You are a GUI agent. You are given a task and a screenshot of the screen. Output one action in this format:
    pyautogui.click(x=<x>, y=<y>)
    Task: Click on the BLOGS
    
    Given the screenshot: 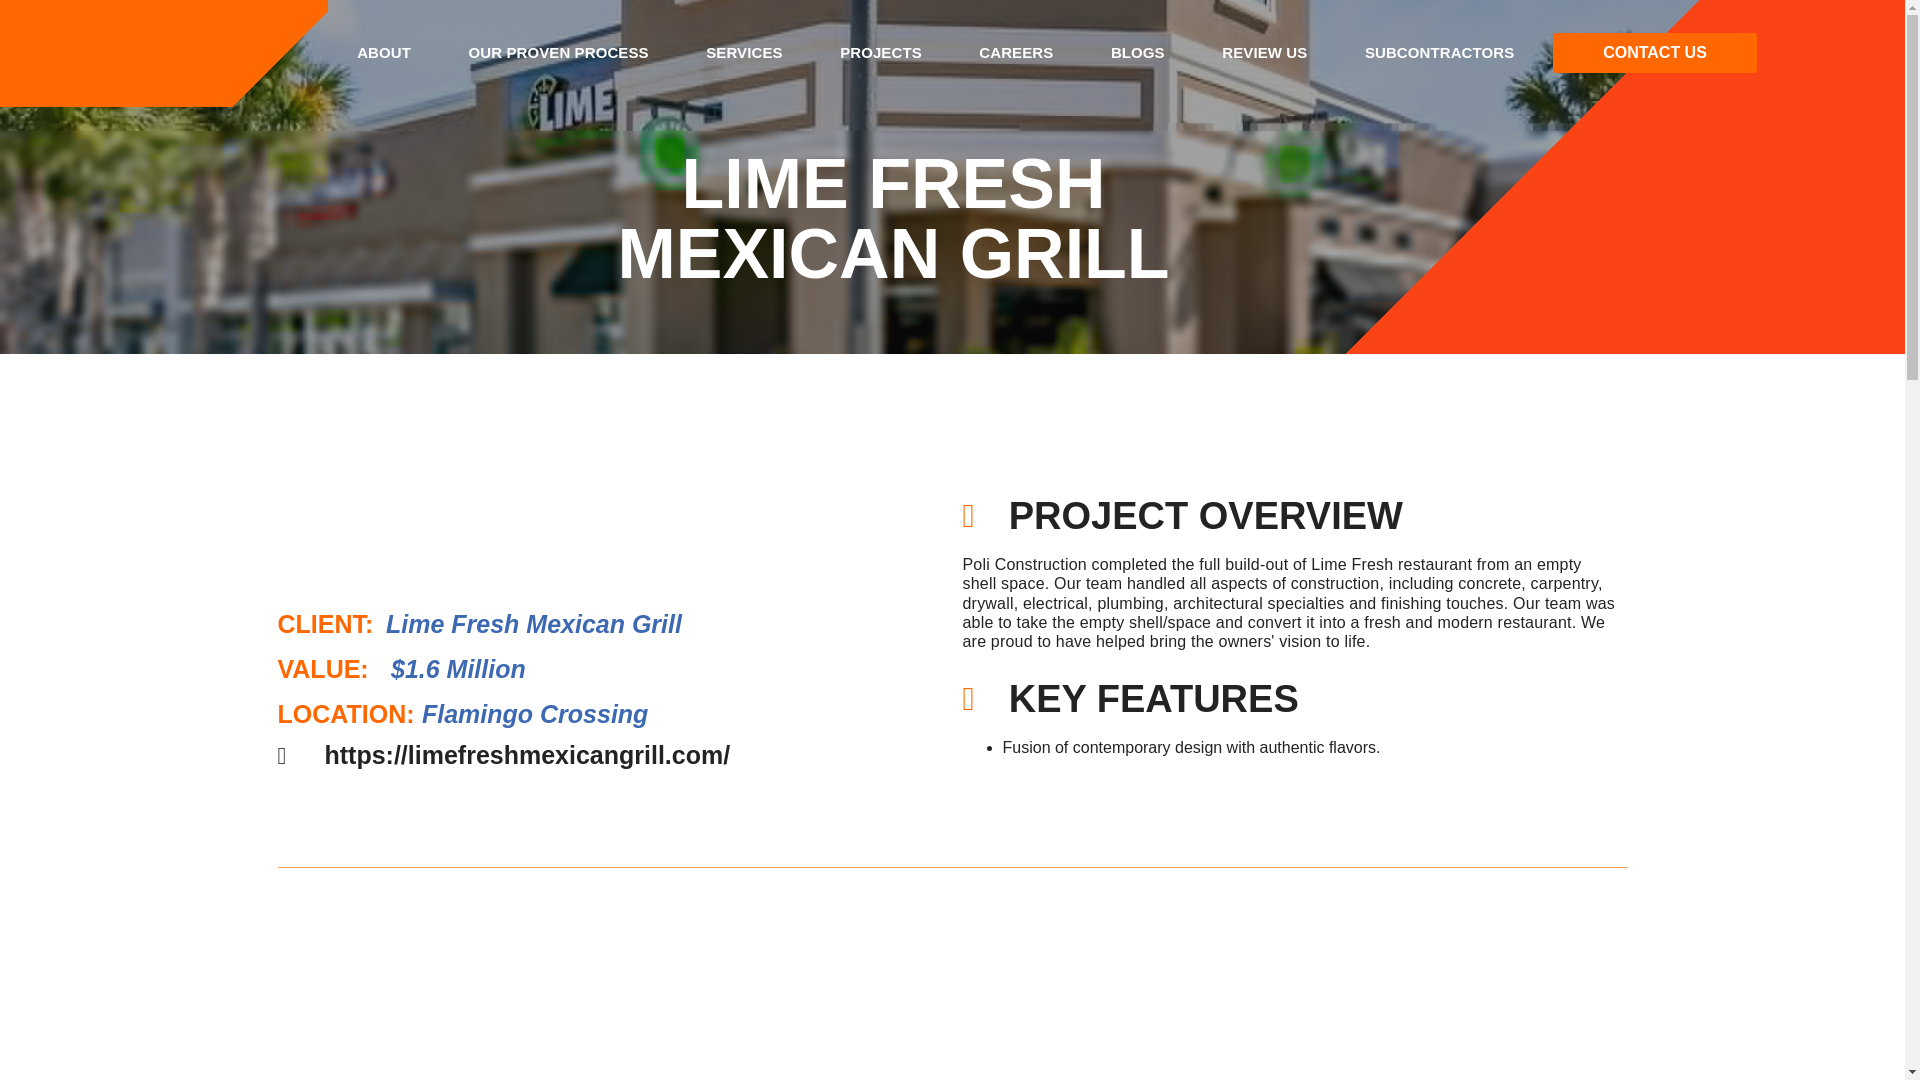 What is the action you would take?
    pyautogui.click(x=1137, y=52)
    